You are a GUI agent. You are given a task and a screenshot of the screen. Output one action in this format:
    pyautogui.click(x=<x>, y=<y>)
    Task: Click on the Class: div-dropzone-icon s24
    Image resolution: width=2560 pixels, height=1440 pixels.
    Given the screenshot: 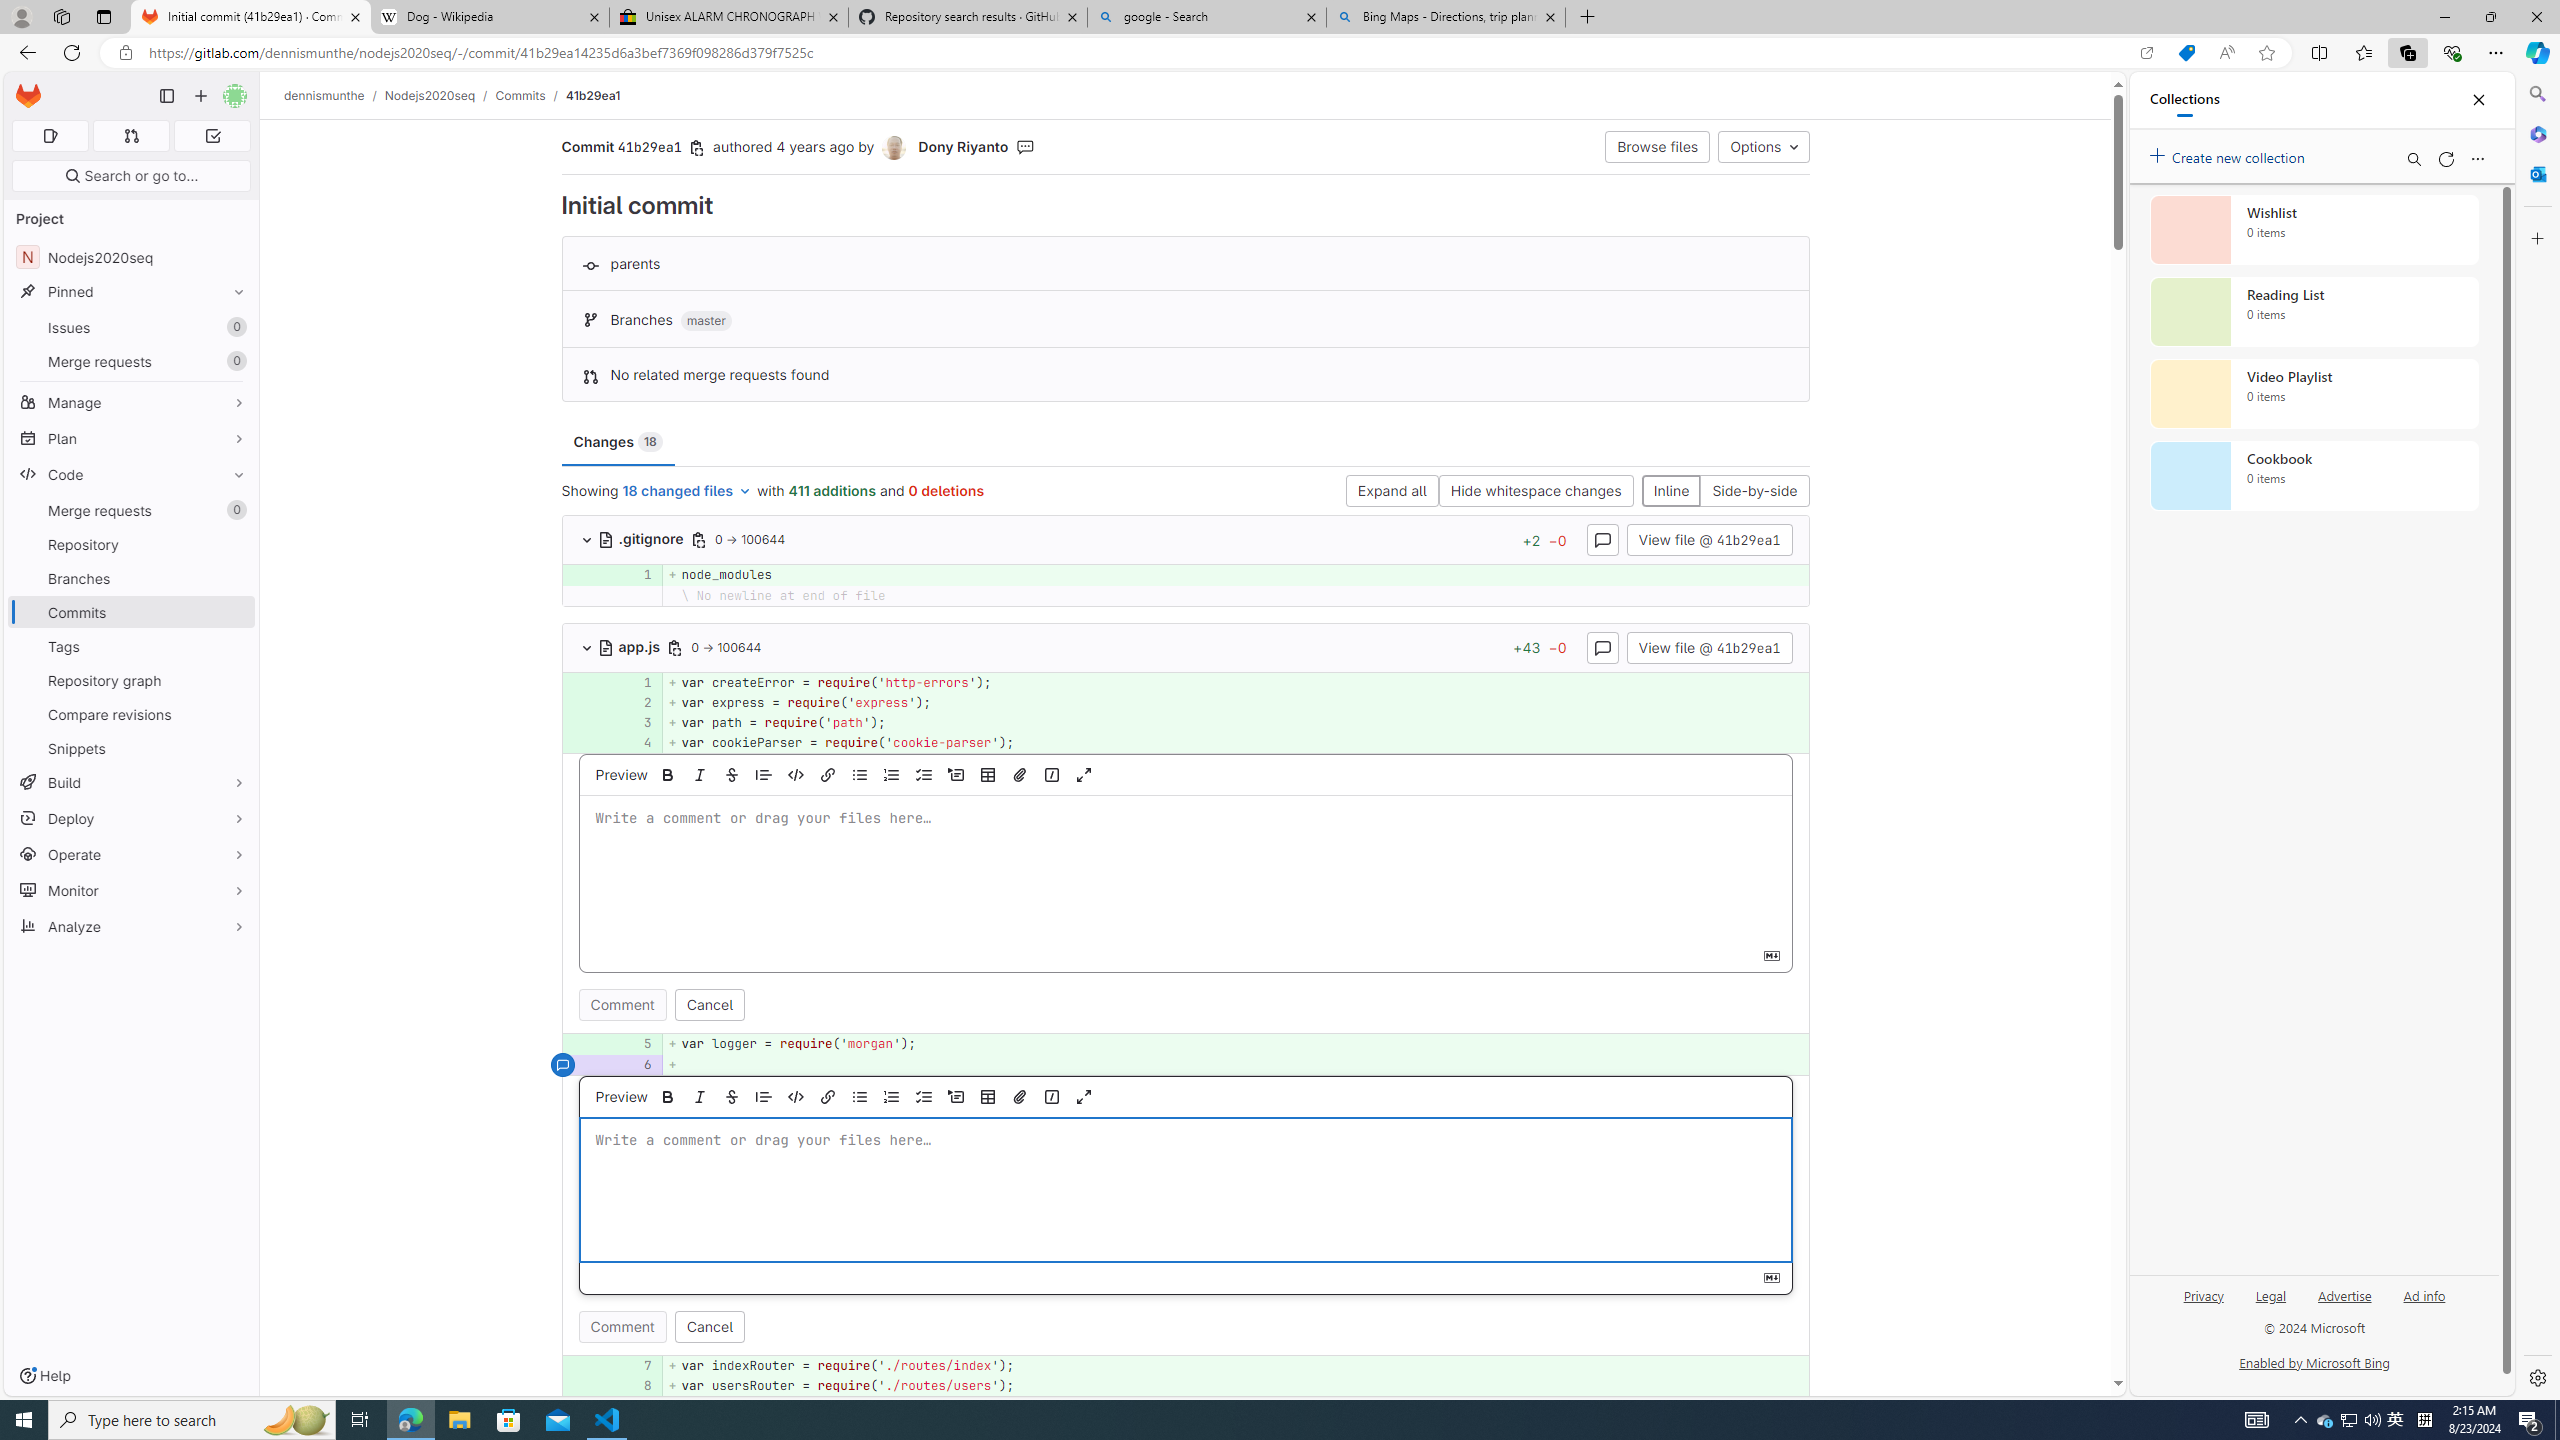 What is the action you would take?
    pyautogui.click(x=1182, y=1190)
    